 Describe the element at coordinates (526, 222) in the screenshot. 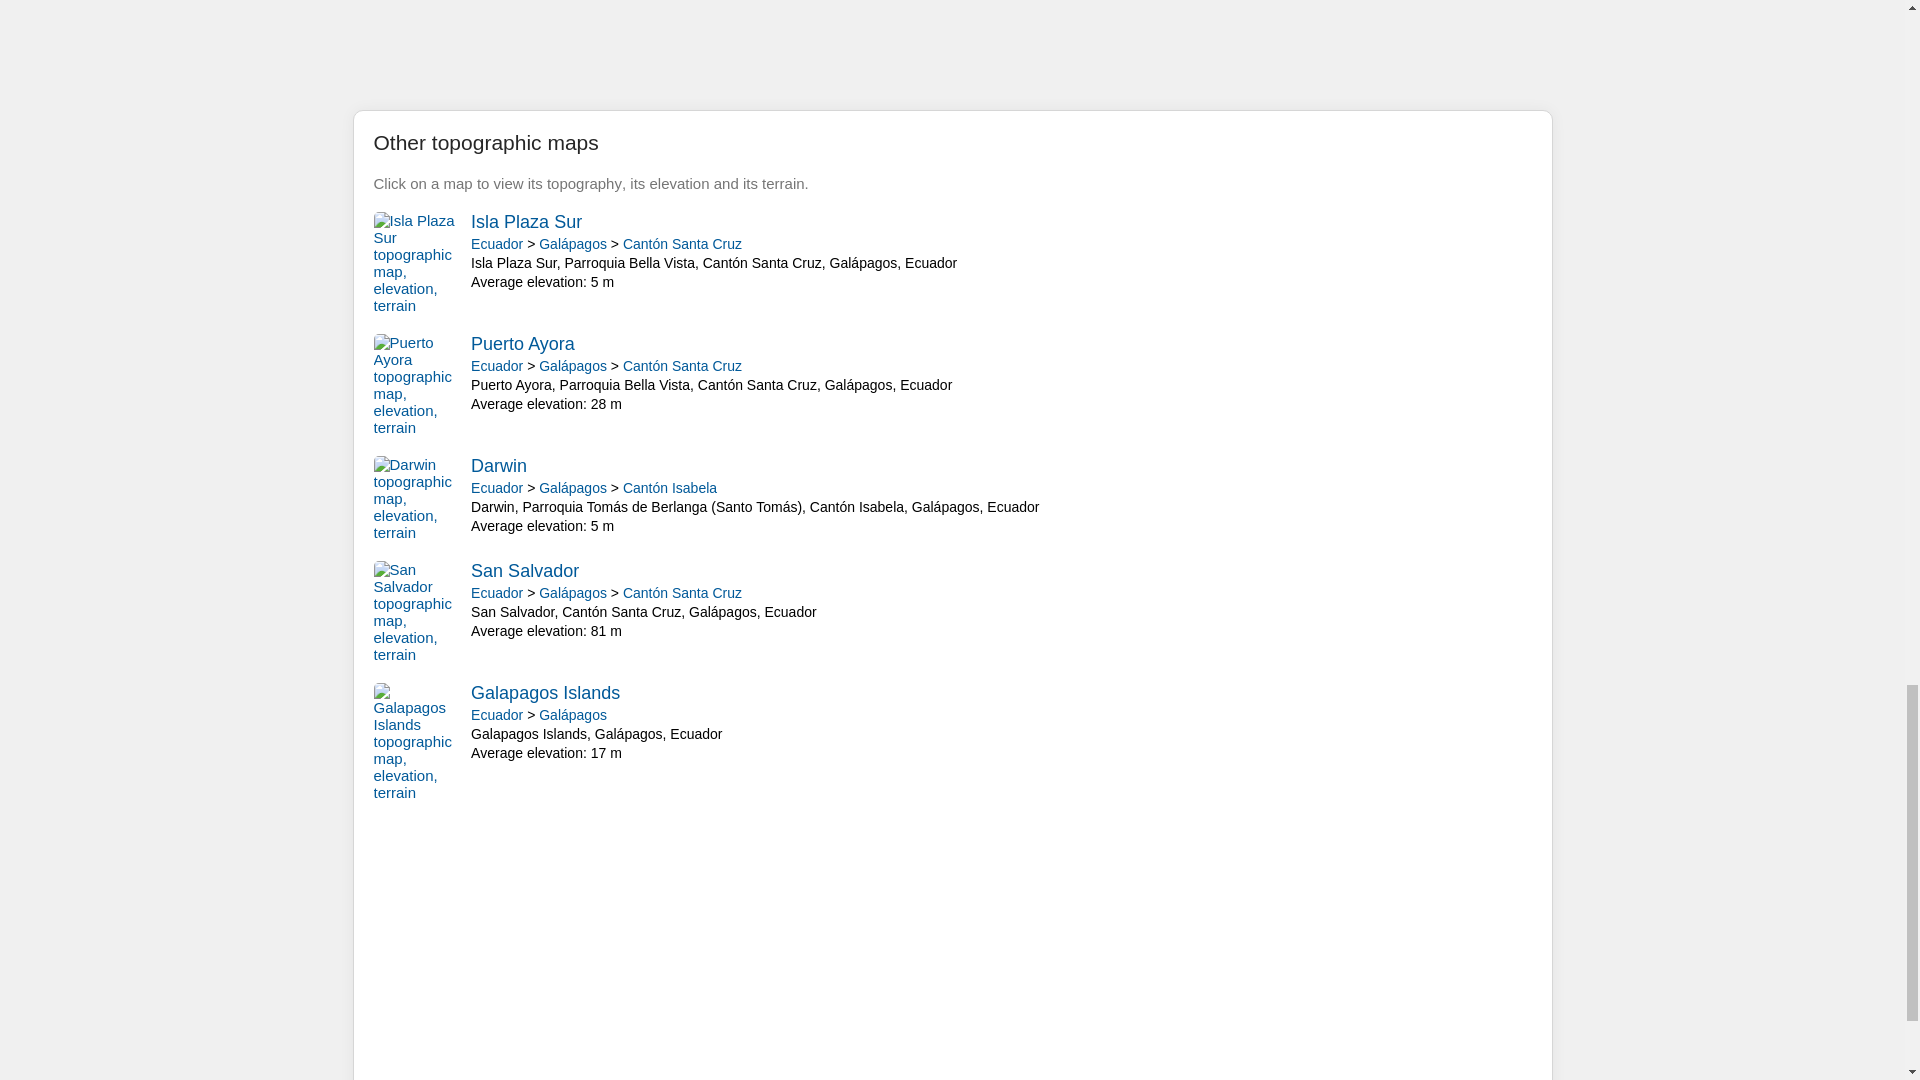

I see `Isla Plaza Sur` at that location.